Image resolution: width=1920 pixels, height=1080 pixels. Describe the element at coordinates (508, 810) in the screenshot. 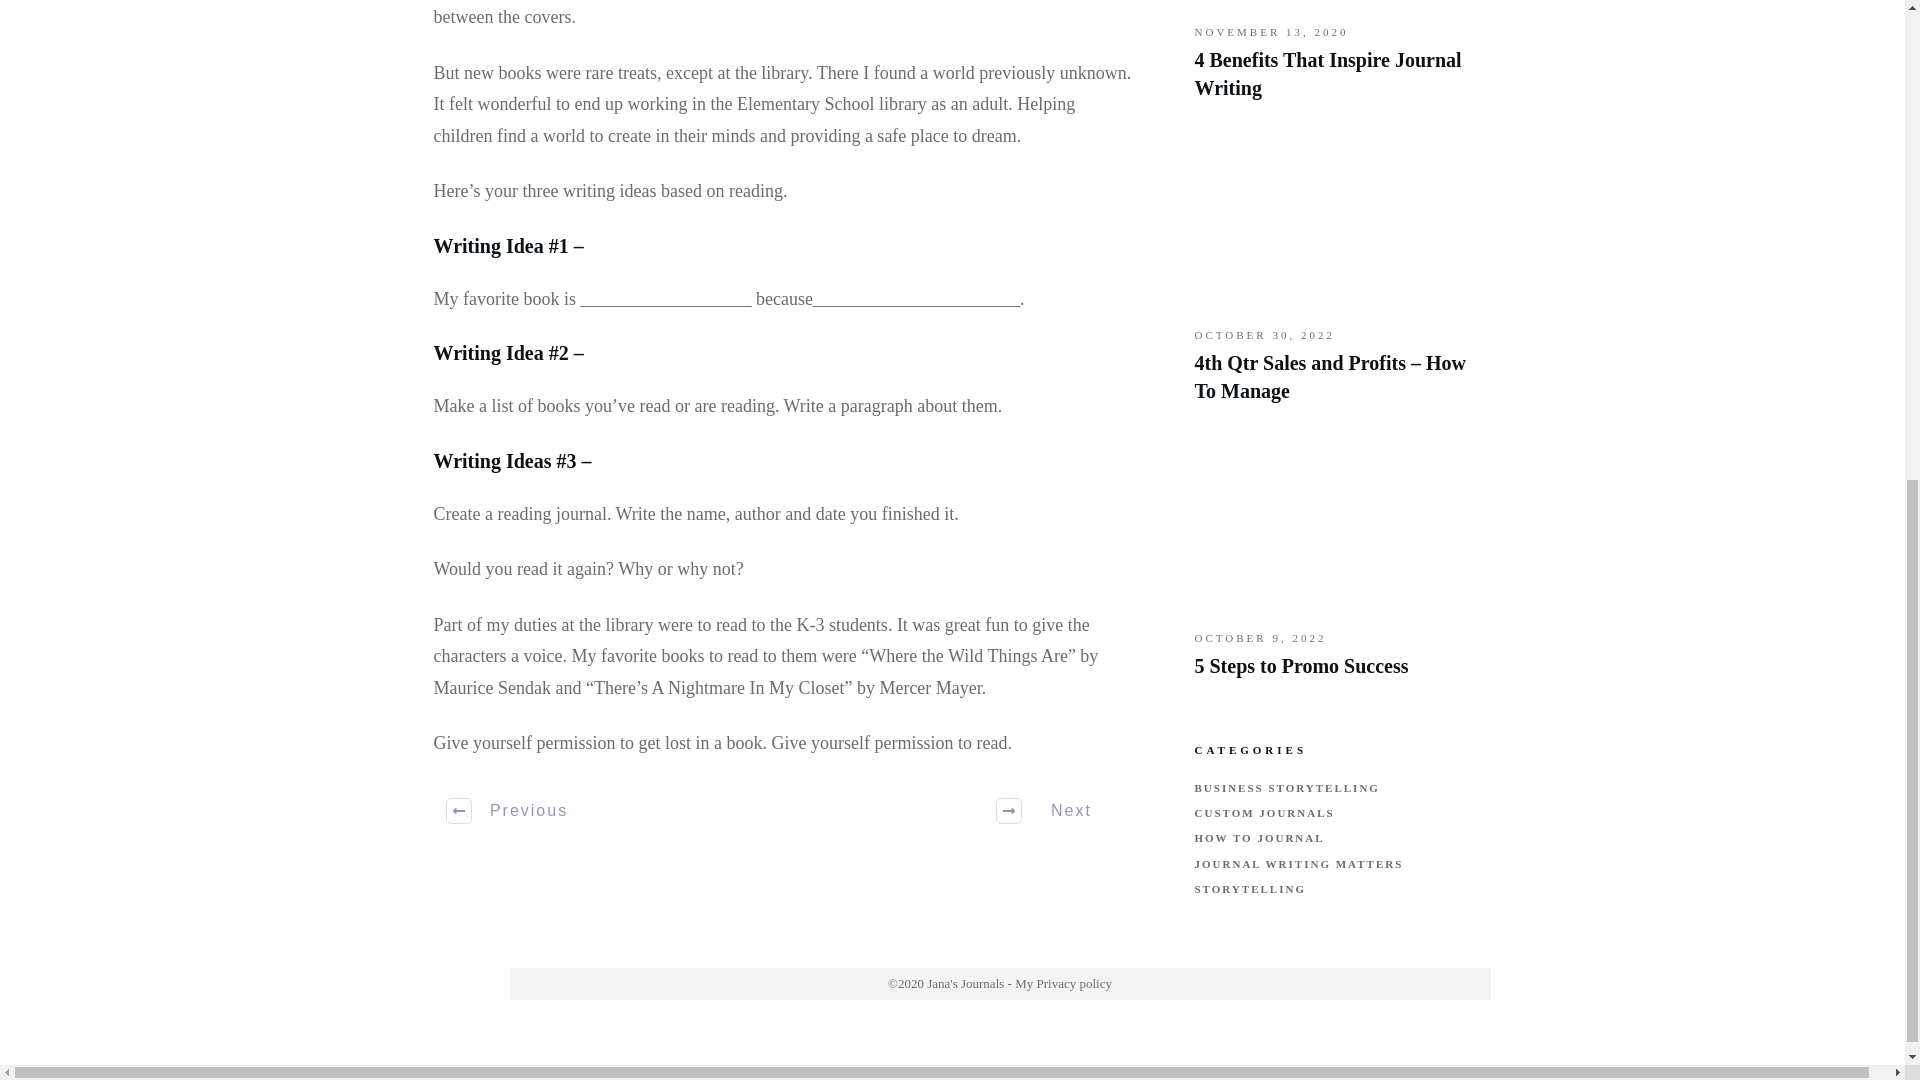

I see `Previous` at that location.